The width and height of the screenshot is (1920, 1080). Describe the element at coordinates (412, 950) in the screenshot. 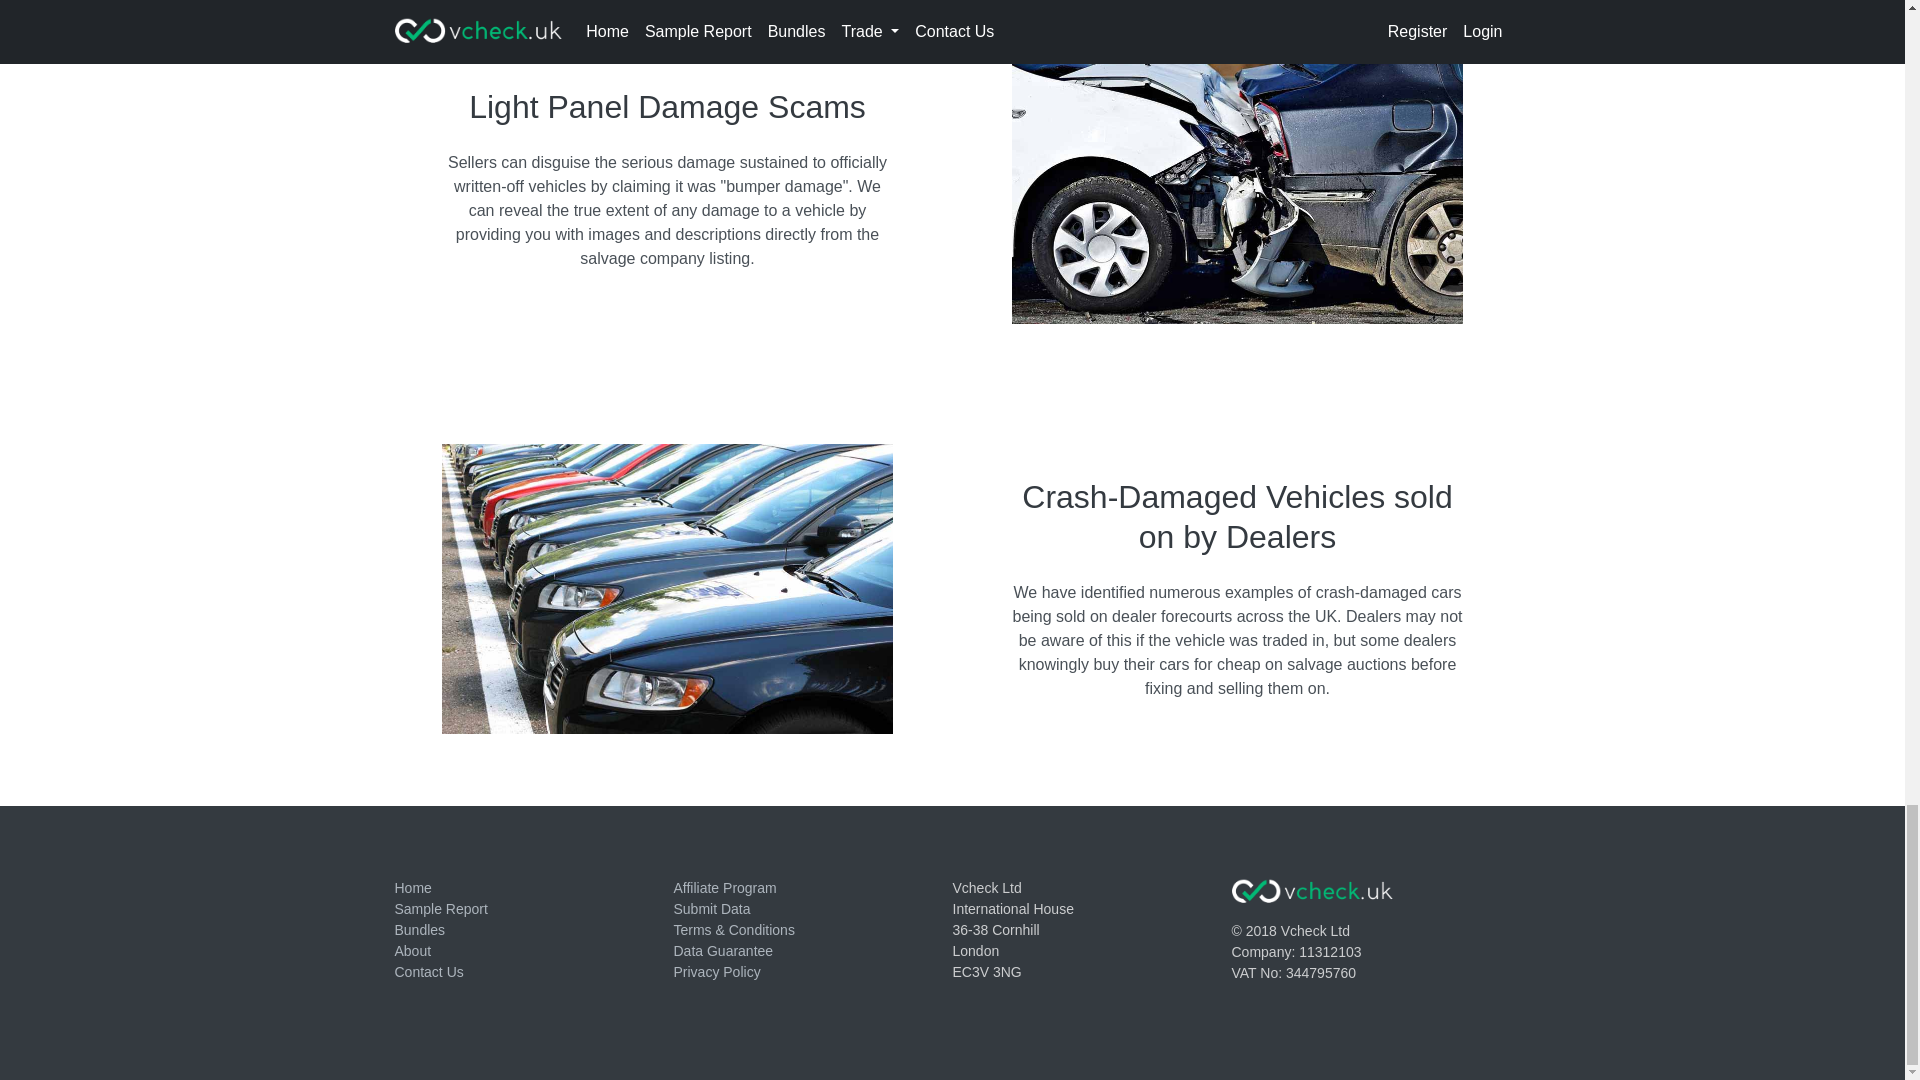

I see `About` at that location.